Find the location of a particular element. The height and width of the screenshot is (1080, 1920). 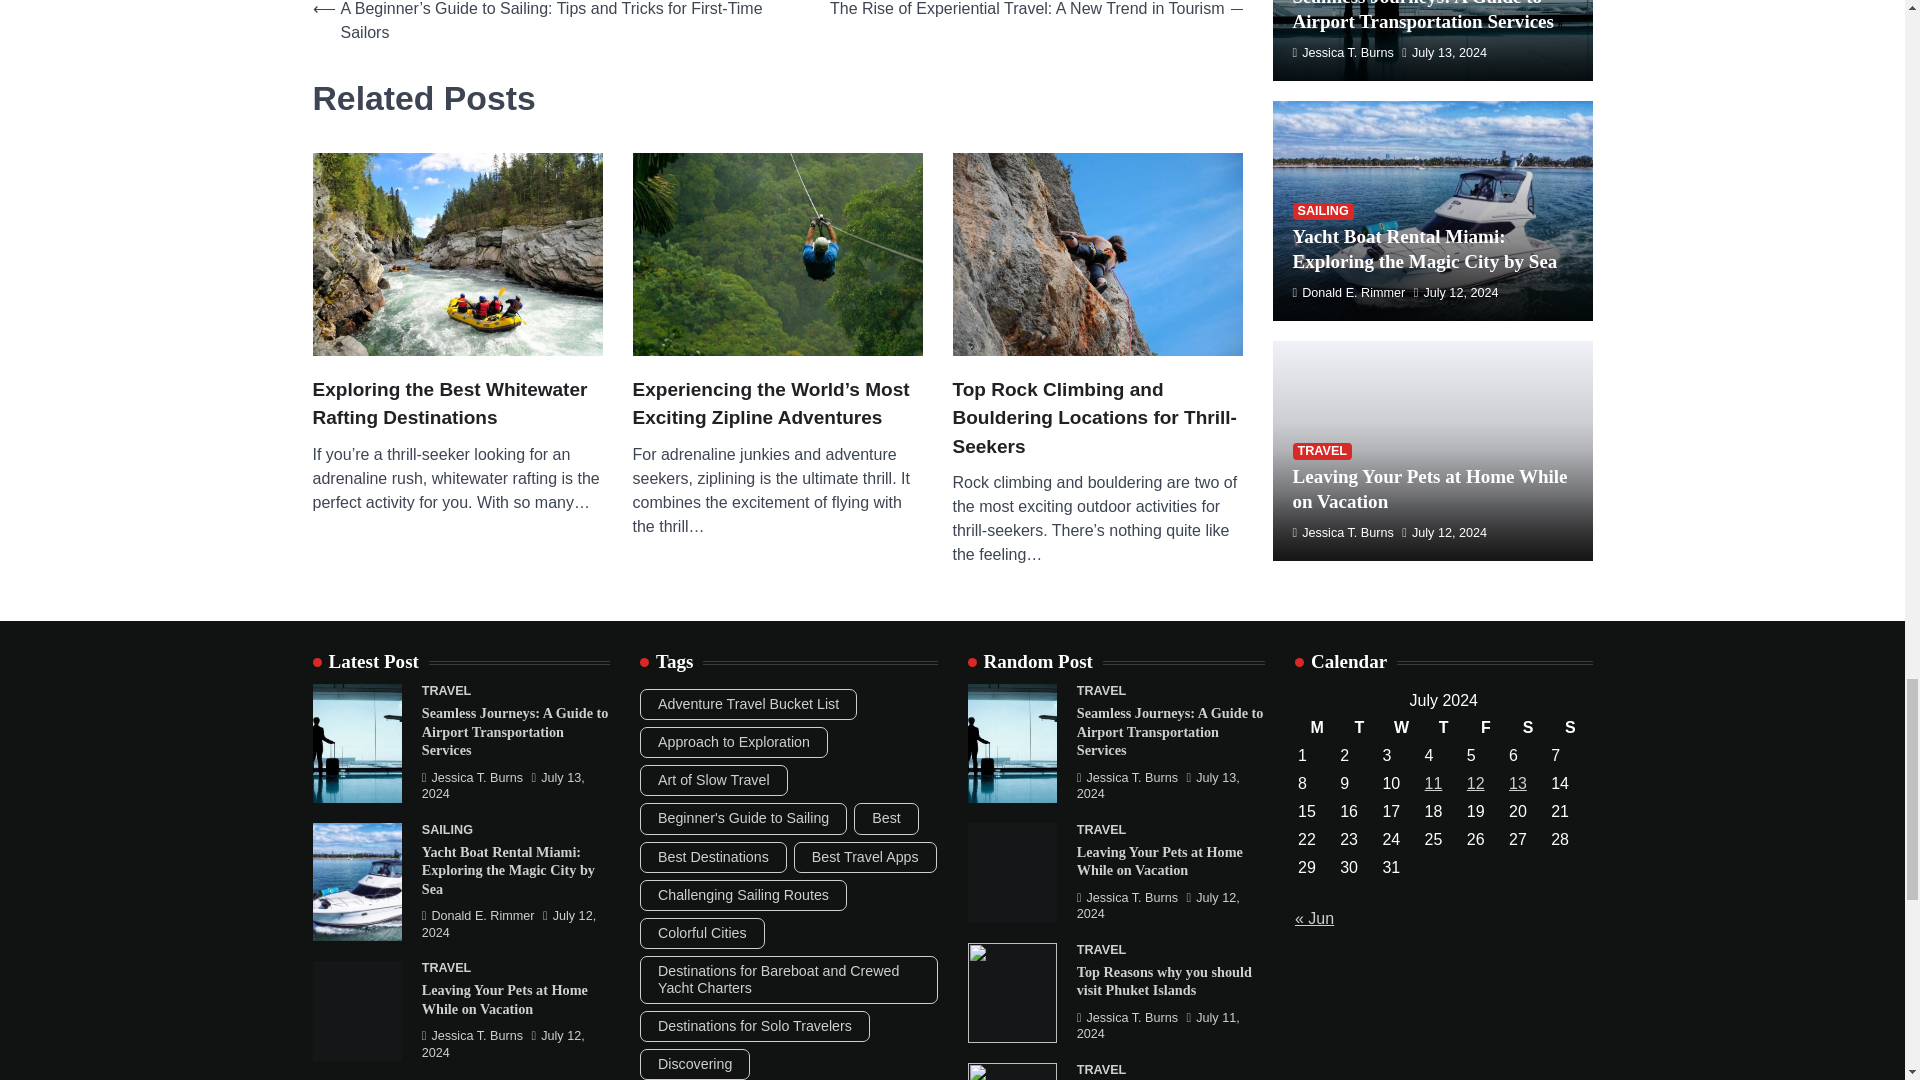

Wednesday is located at coordinates (1400, 727).